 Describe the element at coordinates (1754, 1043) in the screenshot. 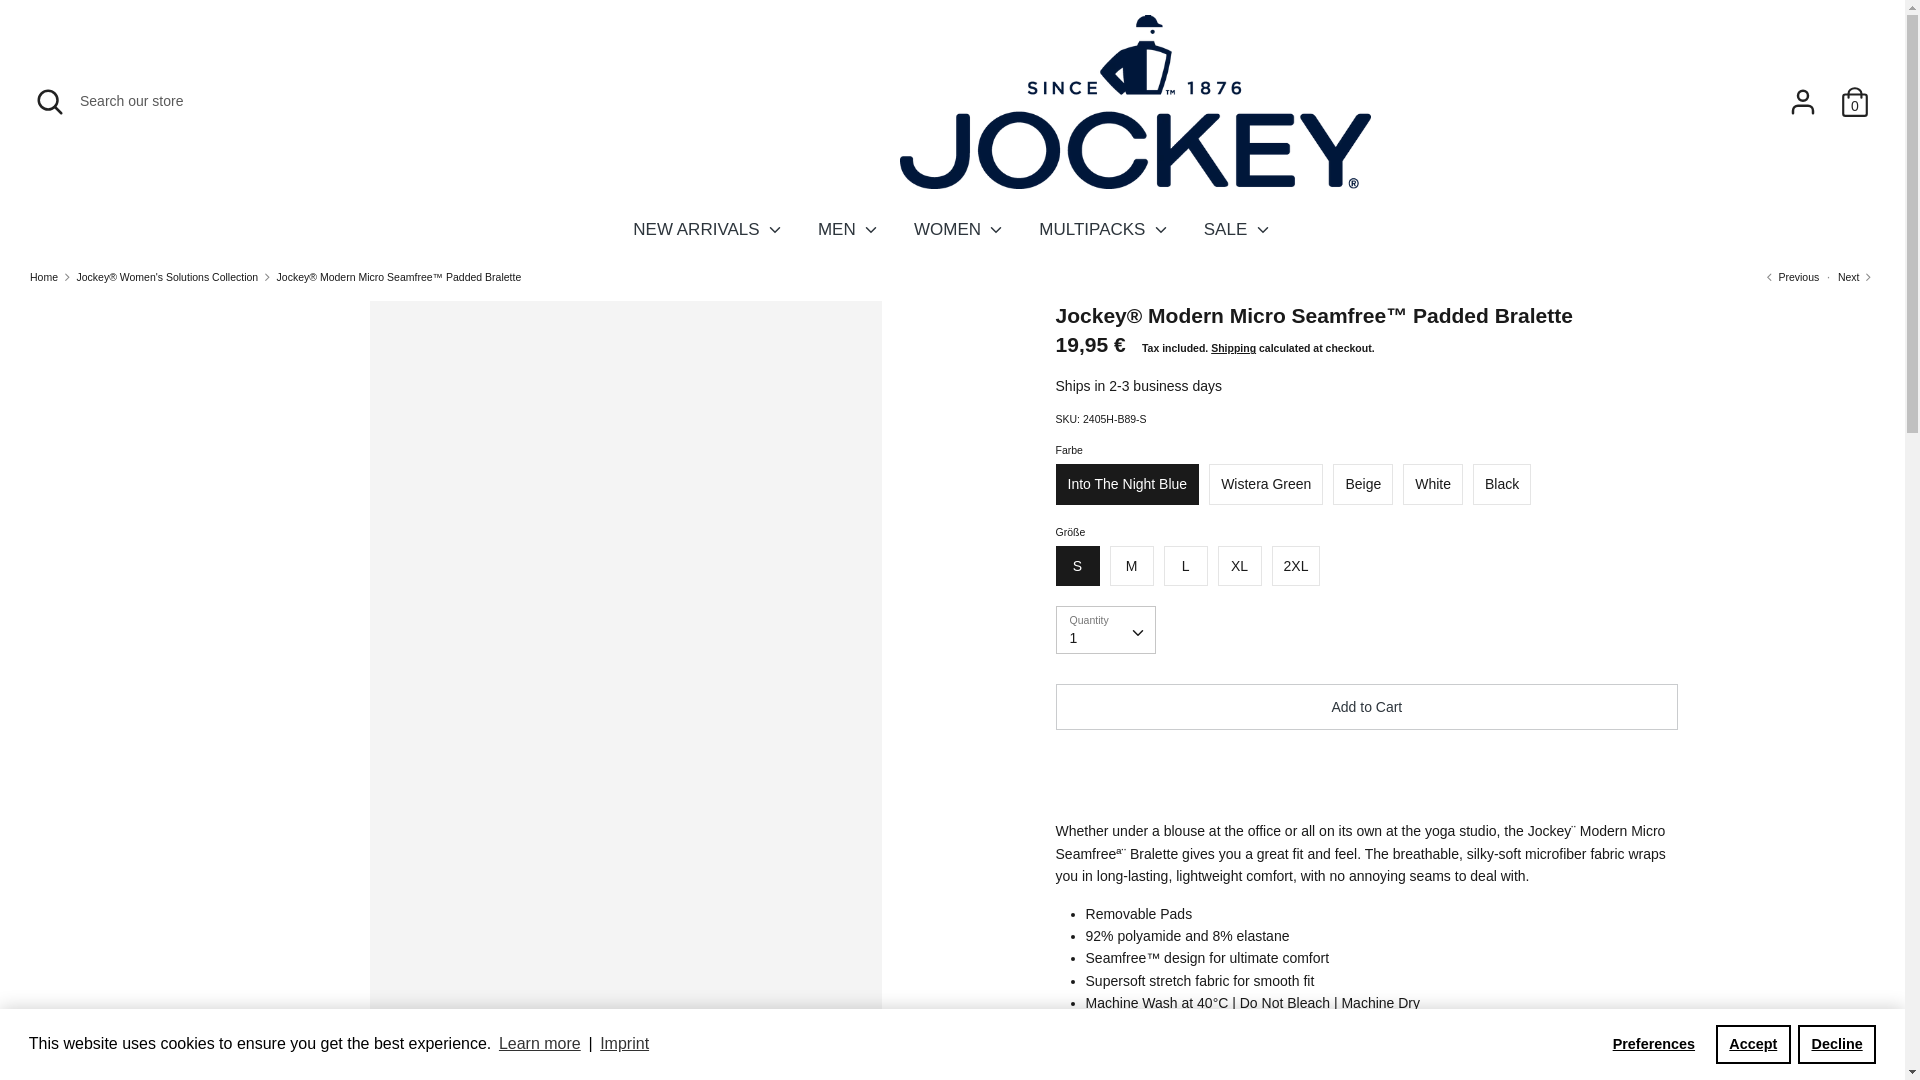

I see `Accept` at that location.